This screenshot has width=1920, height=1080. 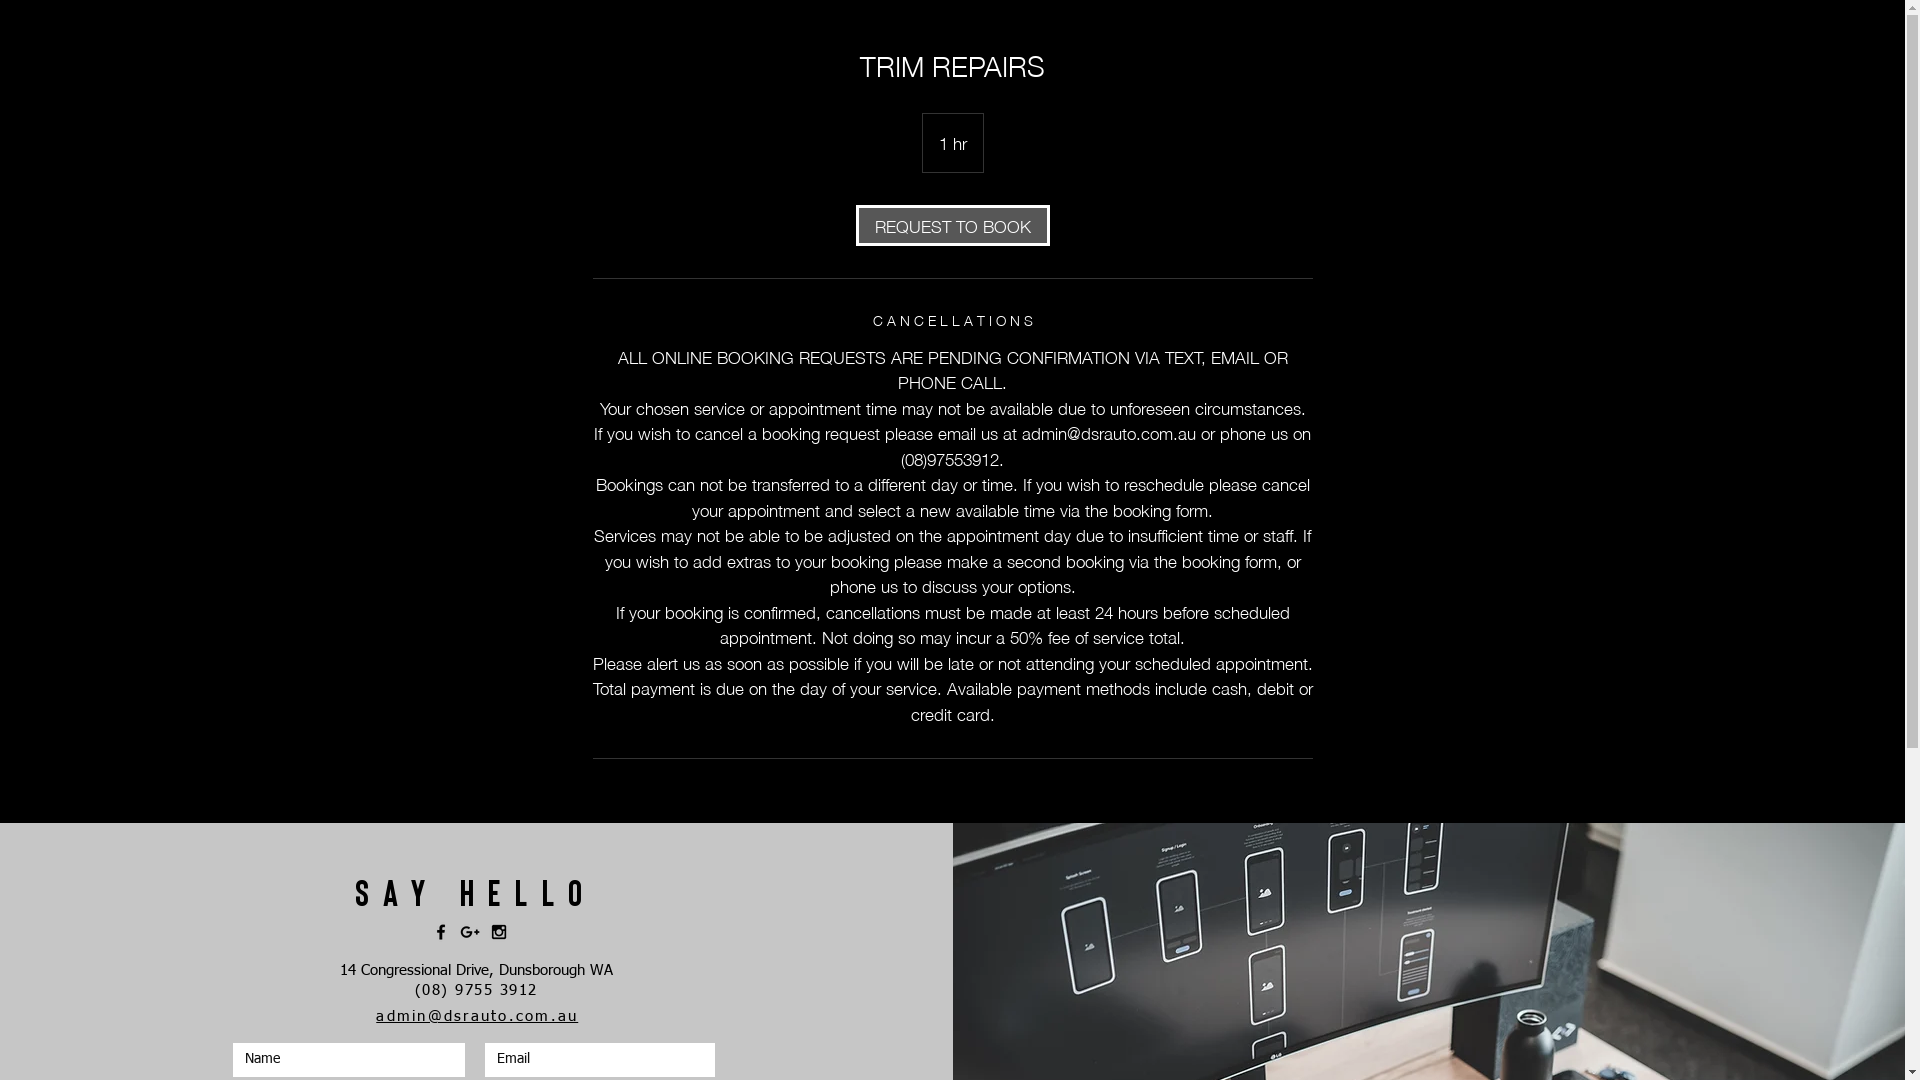 What do you see at coordinates (1166, 54) in the screenshot?
I see `+ Panel & Paint Services` at bounding box center [1166, 54].